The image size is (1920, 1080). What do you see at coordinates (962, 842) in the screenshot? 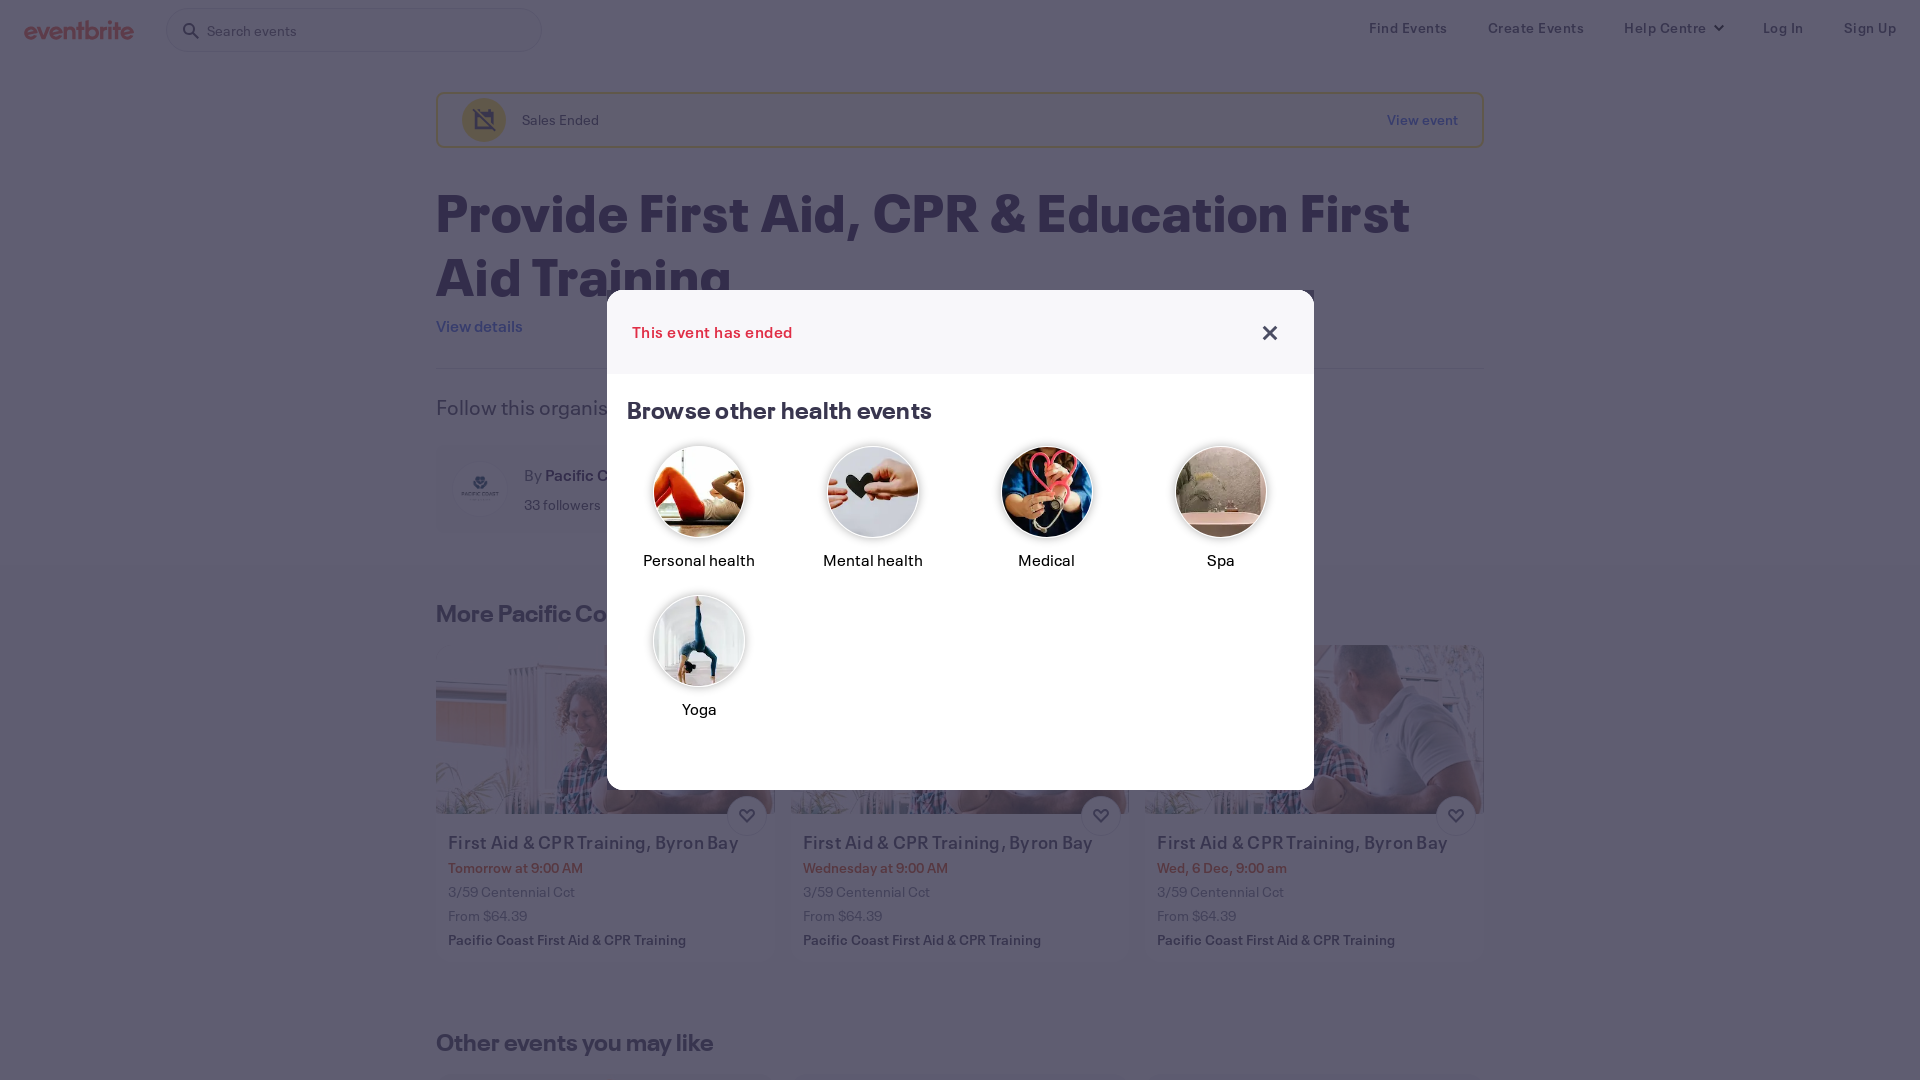
I see `First Aid & CPR Training, Byron Bay` at bounding box center [962, 842].